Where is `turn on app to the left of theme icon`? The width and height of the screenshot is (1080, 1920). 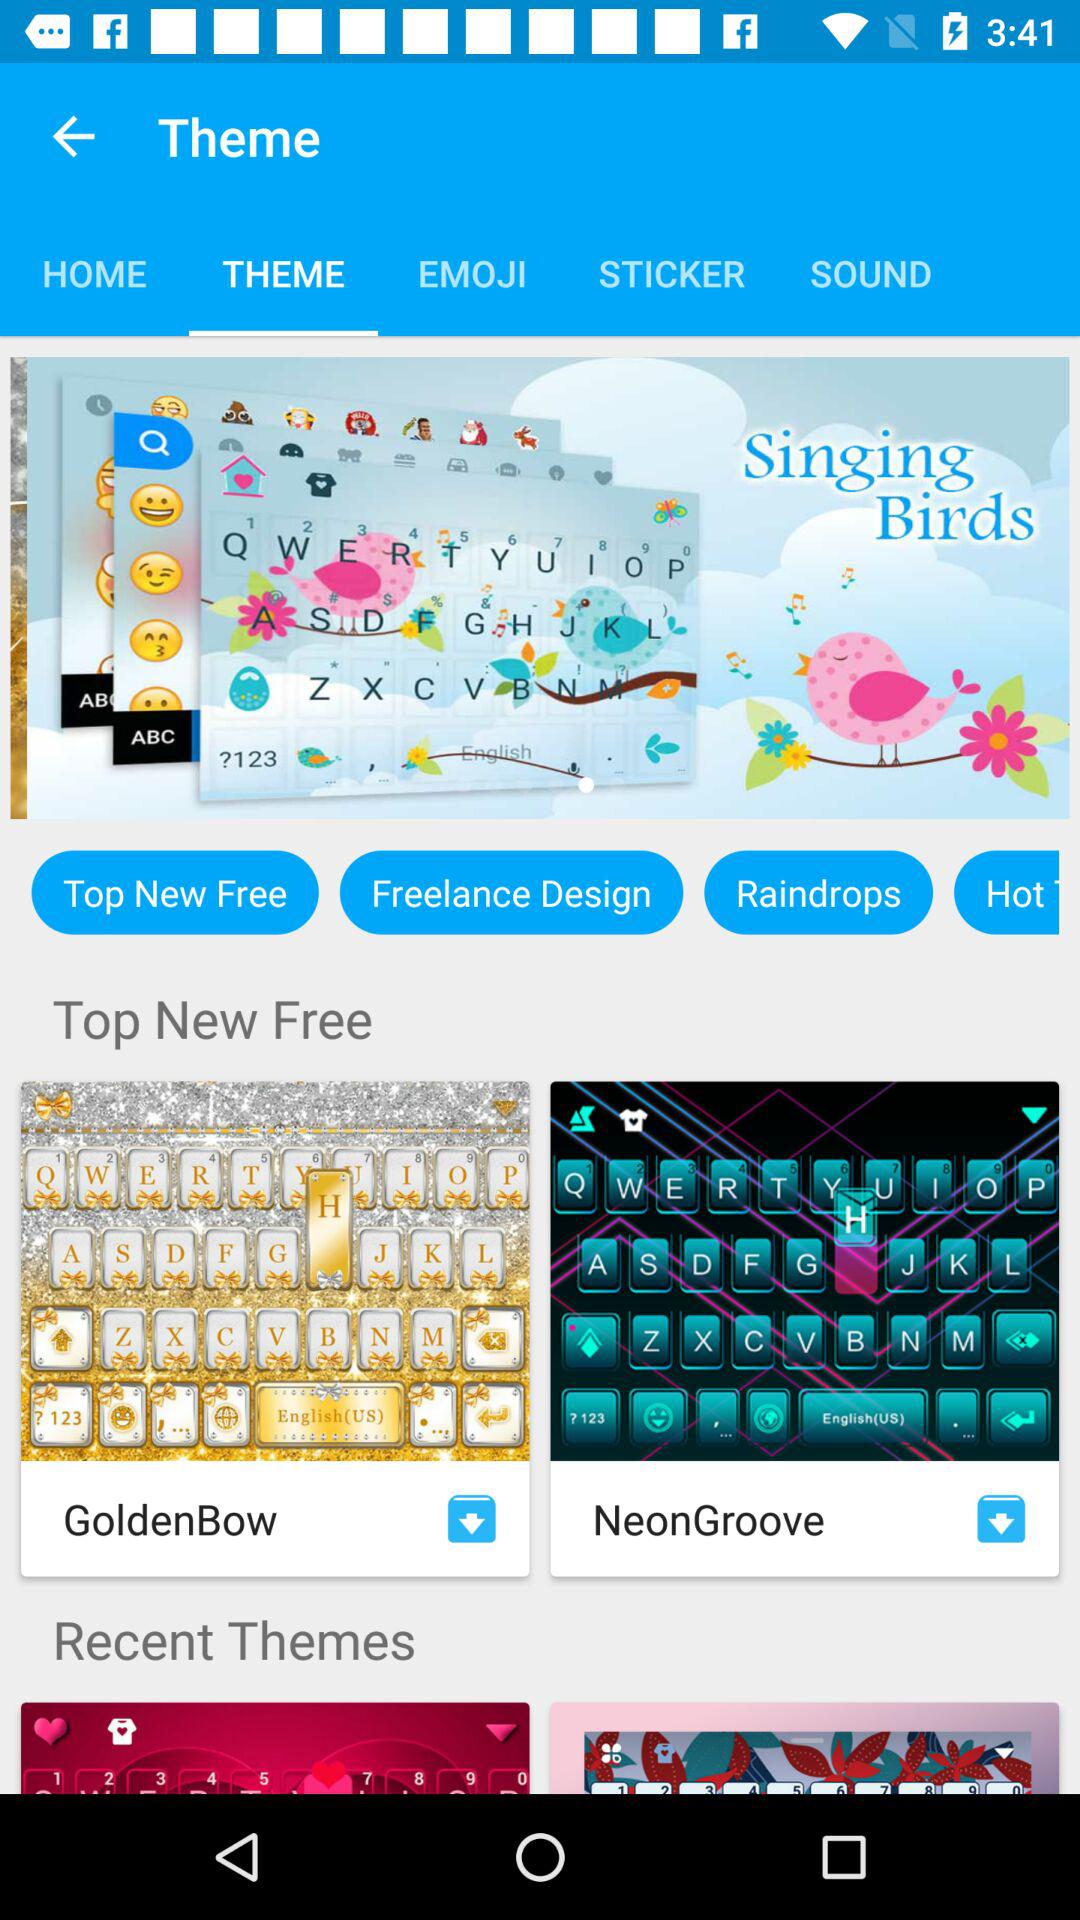 turn on app to the left of theme icon is located at coordinates (73, 136).